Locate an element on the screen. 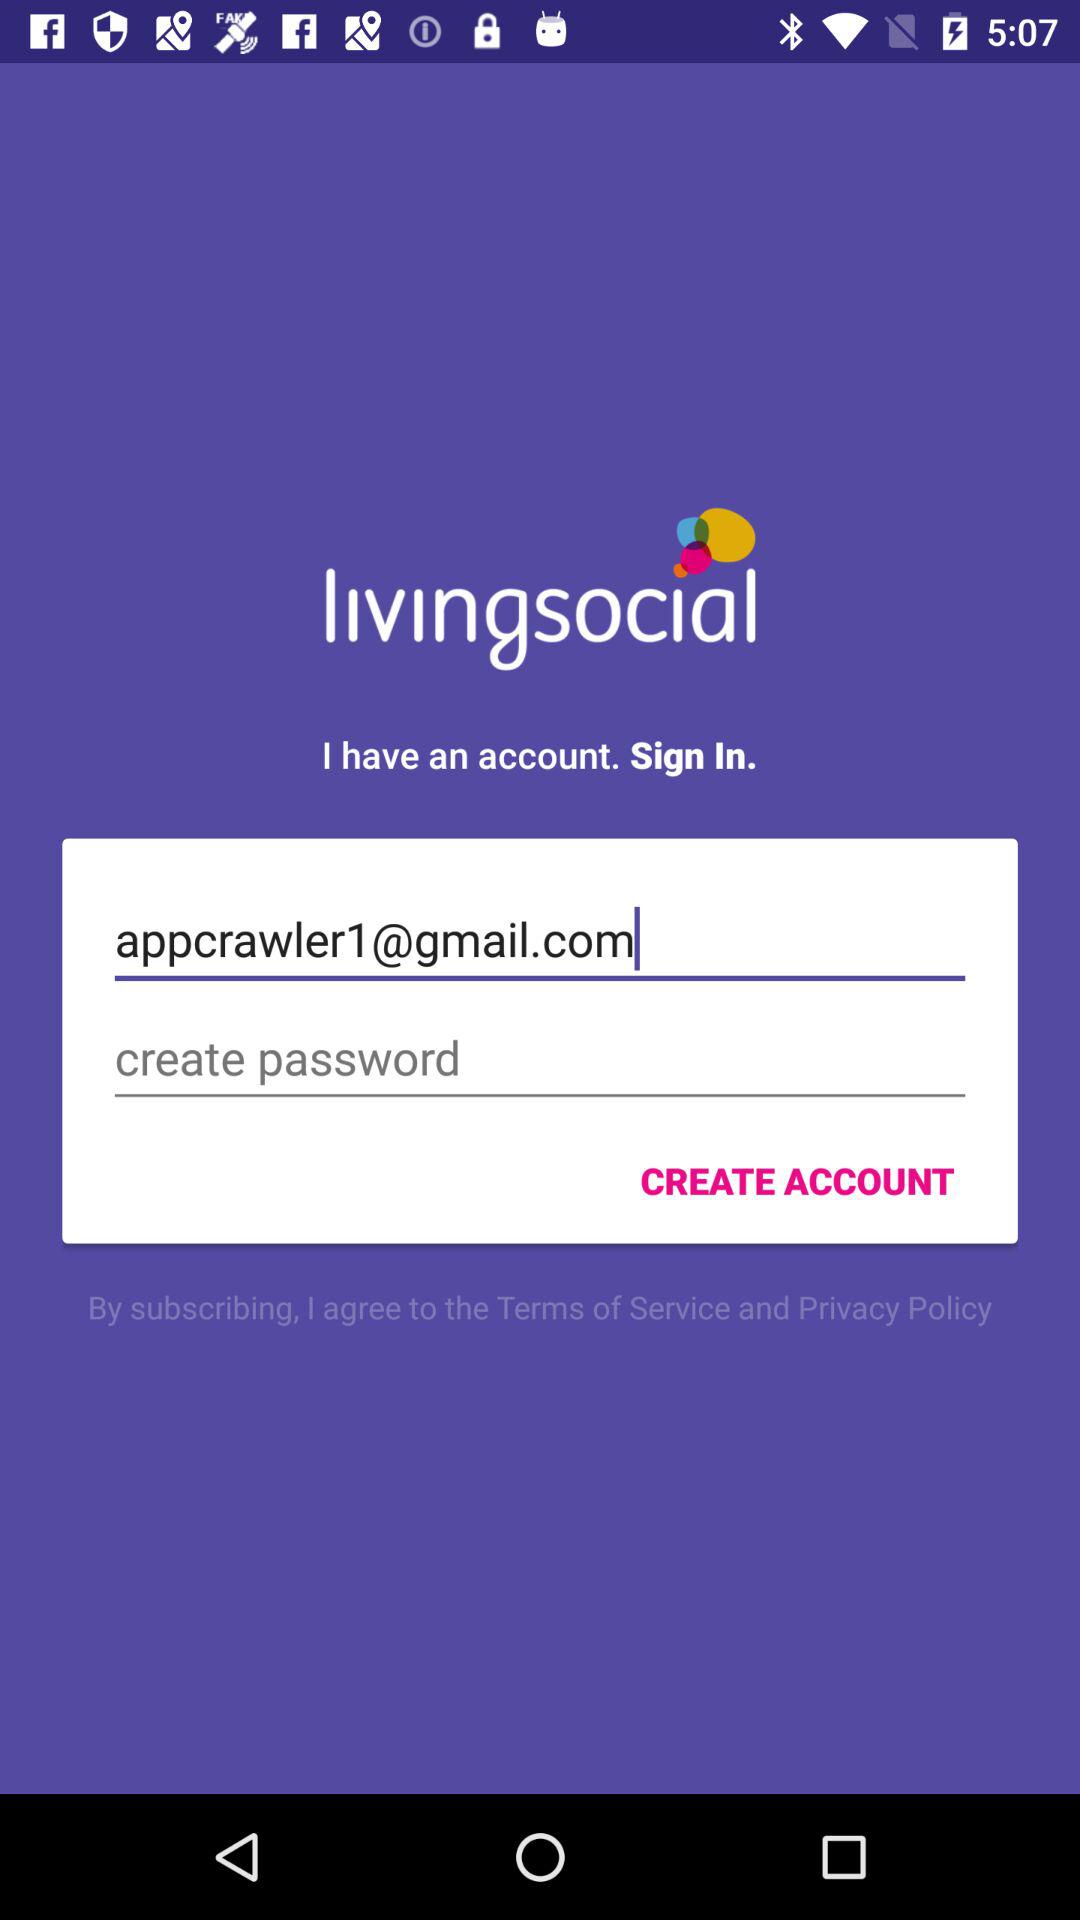 This screenshot has width=1080, height=1920. press the item on the right is located at coordinates (797, 1180).